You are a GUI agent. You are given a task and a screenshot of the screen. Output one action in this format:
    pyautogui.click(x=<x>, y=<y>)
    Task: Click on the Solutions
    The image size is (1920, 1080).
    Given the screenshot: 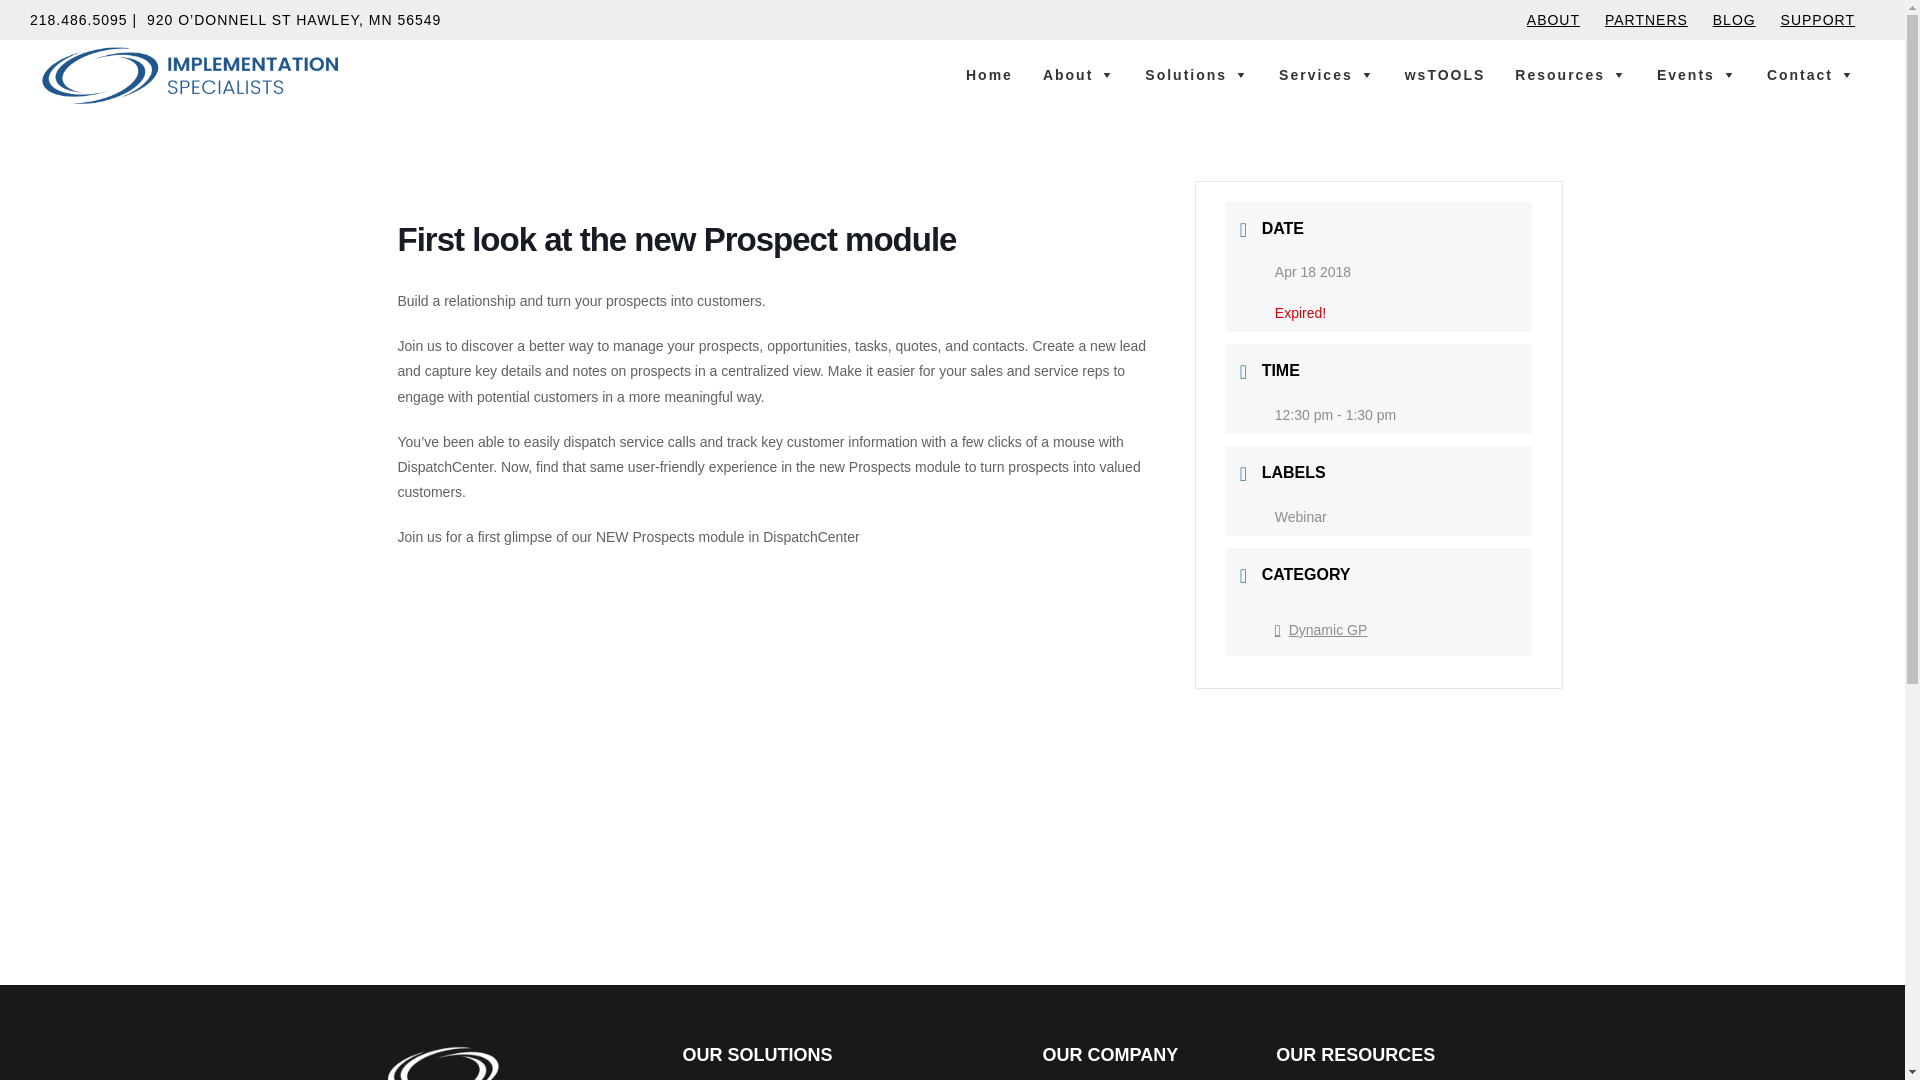 What is the action you would take?
    pyautogui.click(x=1196, y=75)
    